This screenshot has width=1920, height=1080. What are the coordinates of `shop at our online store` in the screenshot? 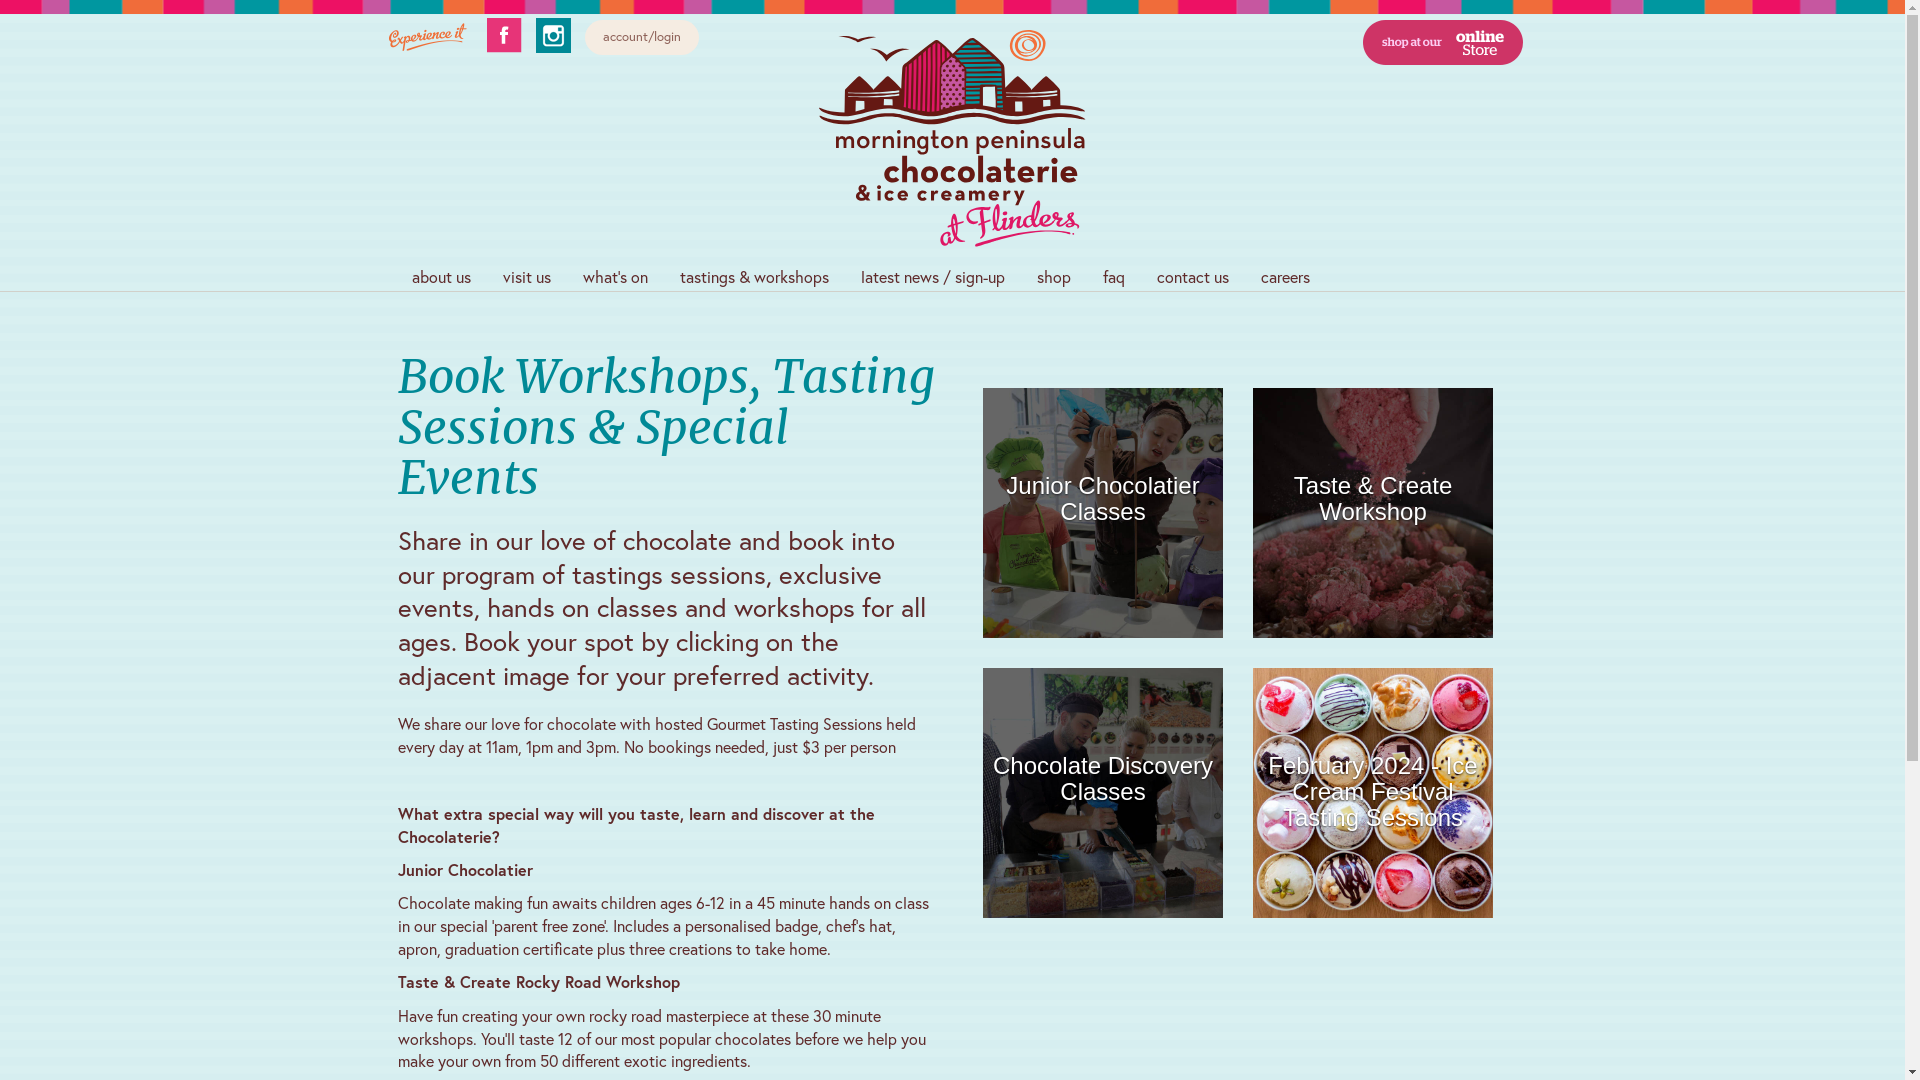 It's located at (1442, 141).